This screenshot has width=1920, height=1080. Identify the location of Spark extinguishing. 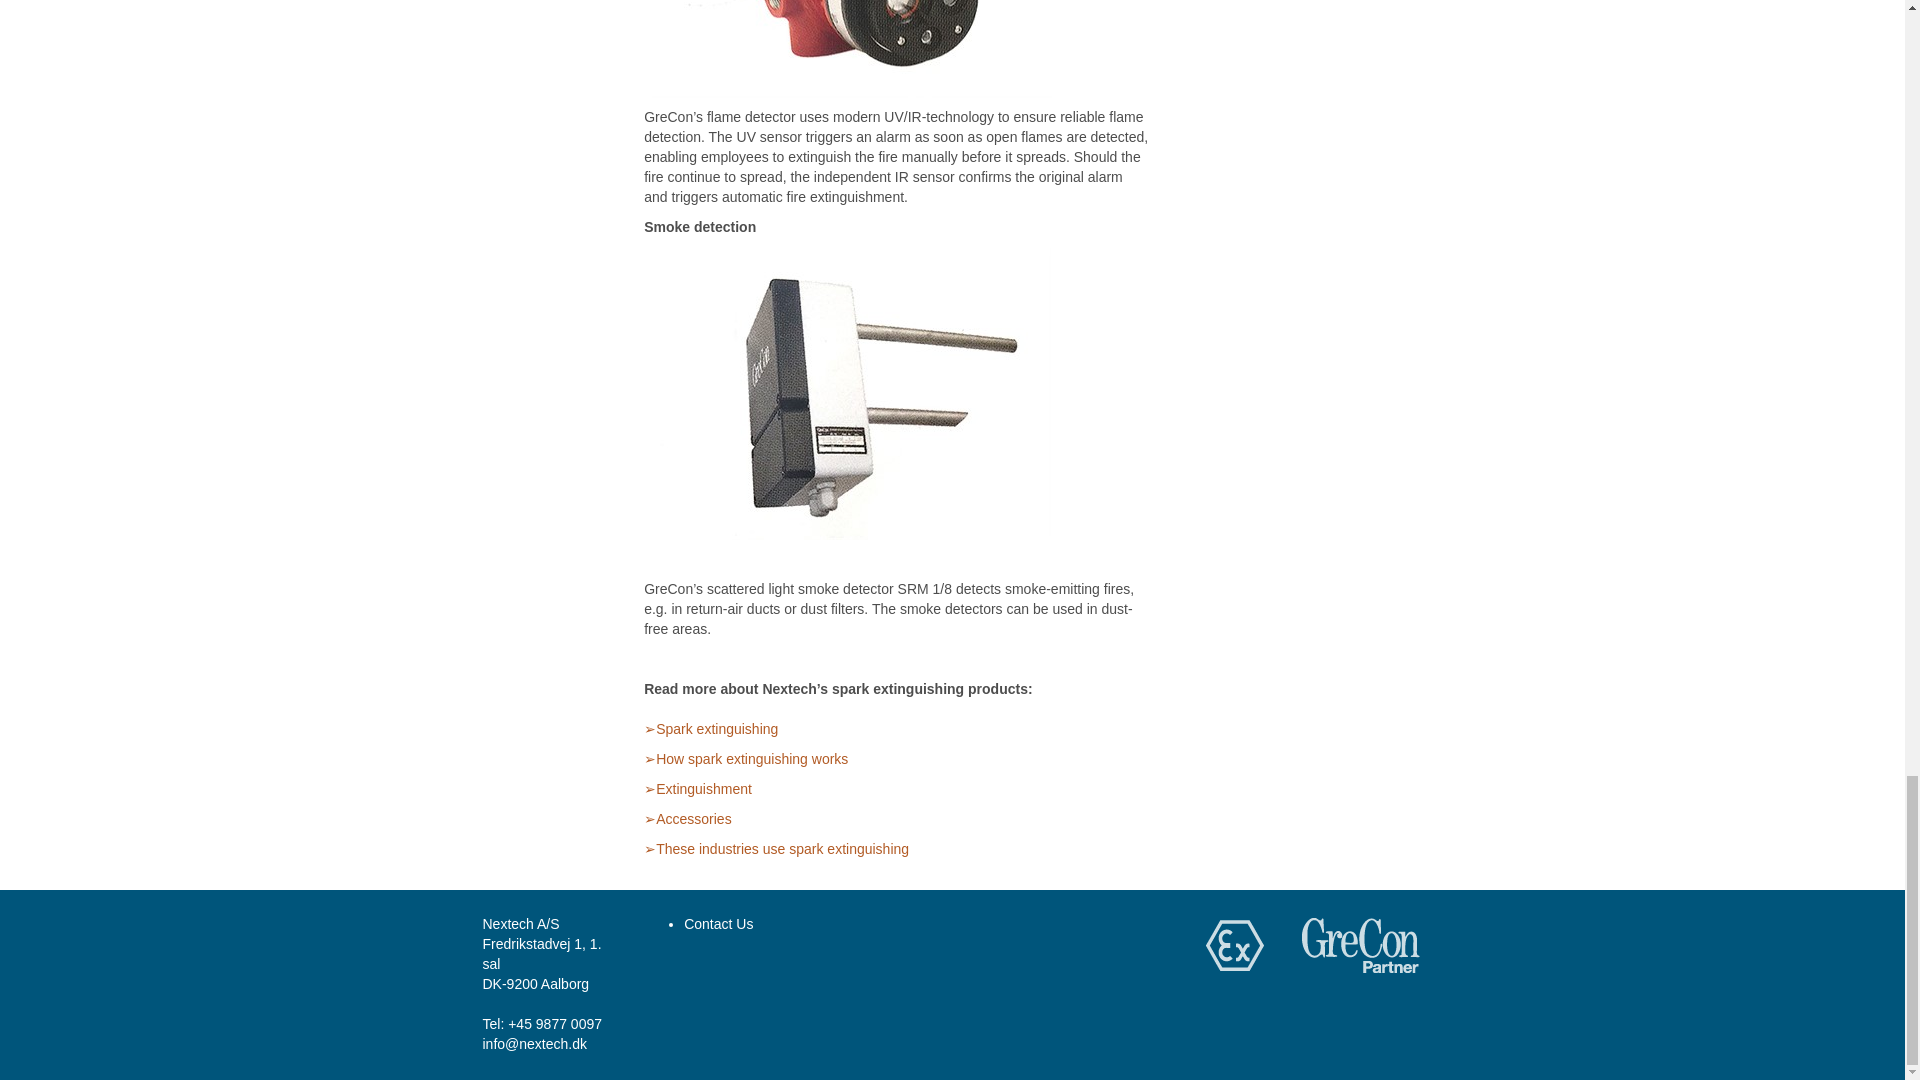
(710, 728).